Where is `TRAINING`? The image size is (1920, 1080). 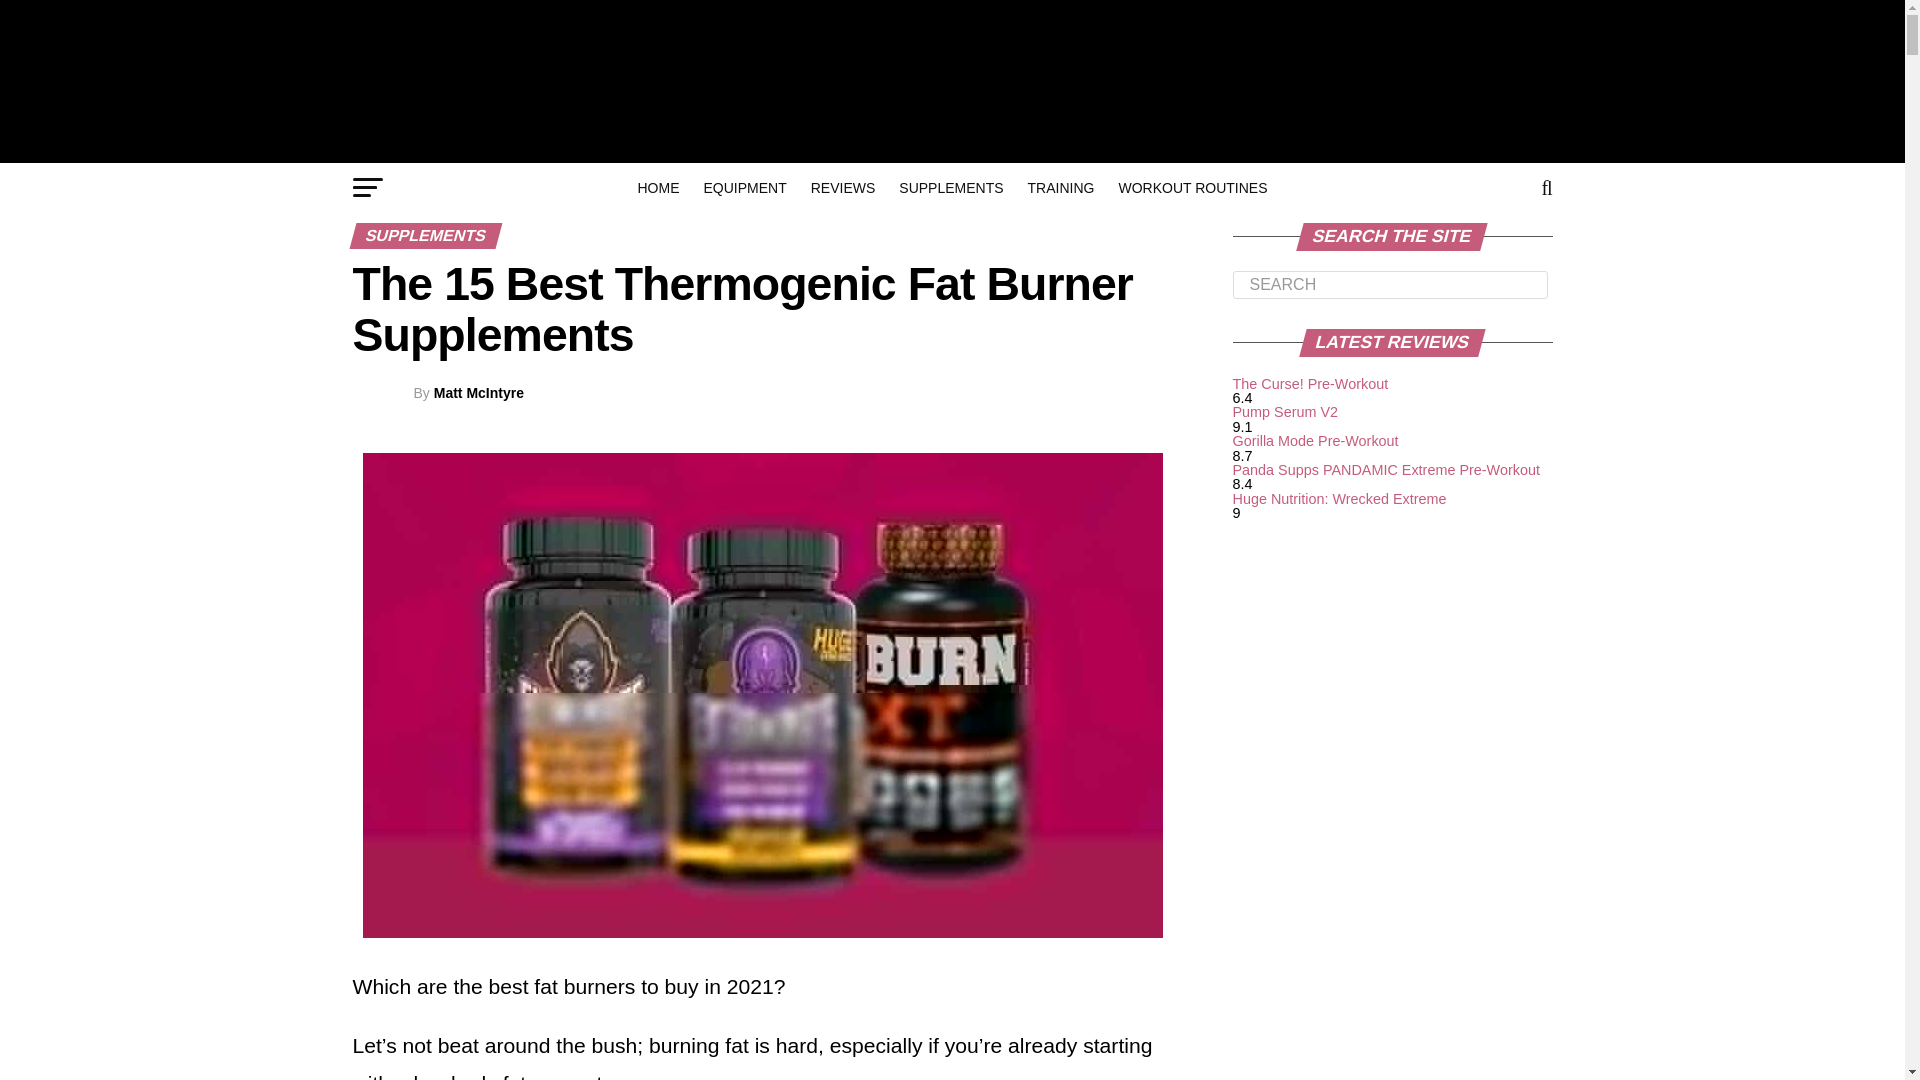 TRAINING is located at coordinates (1061, 188).